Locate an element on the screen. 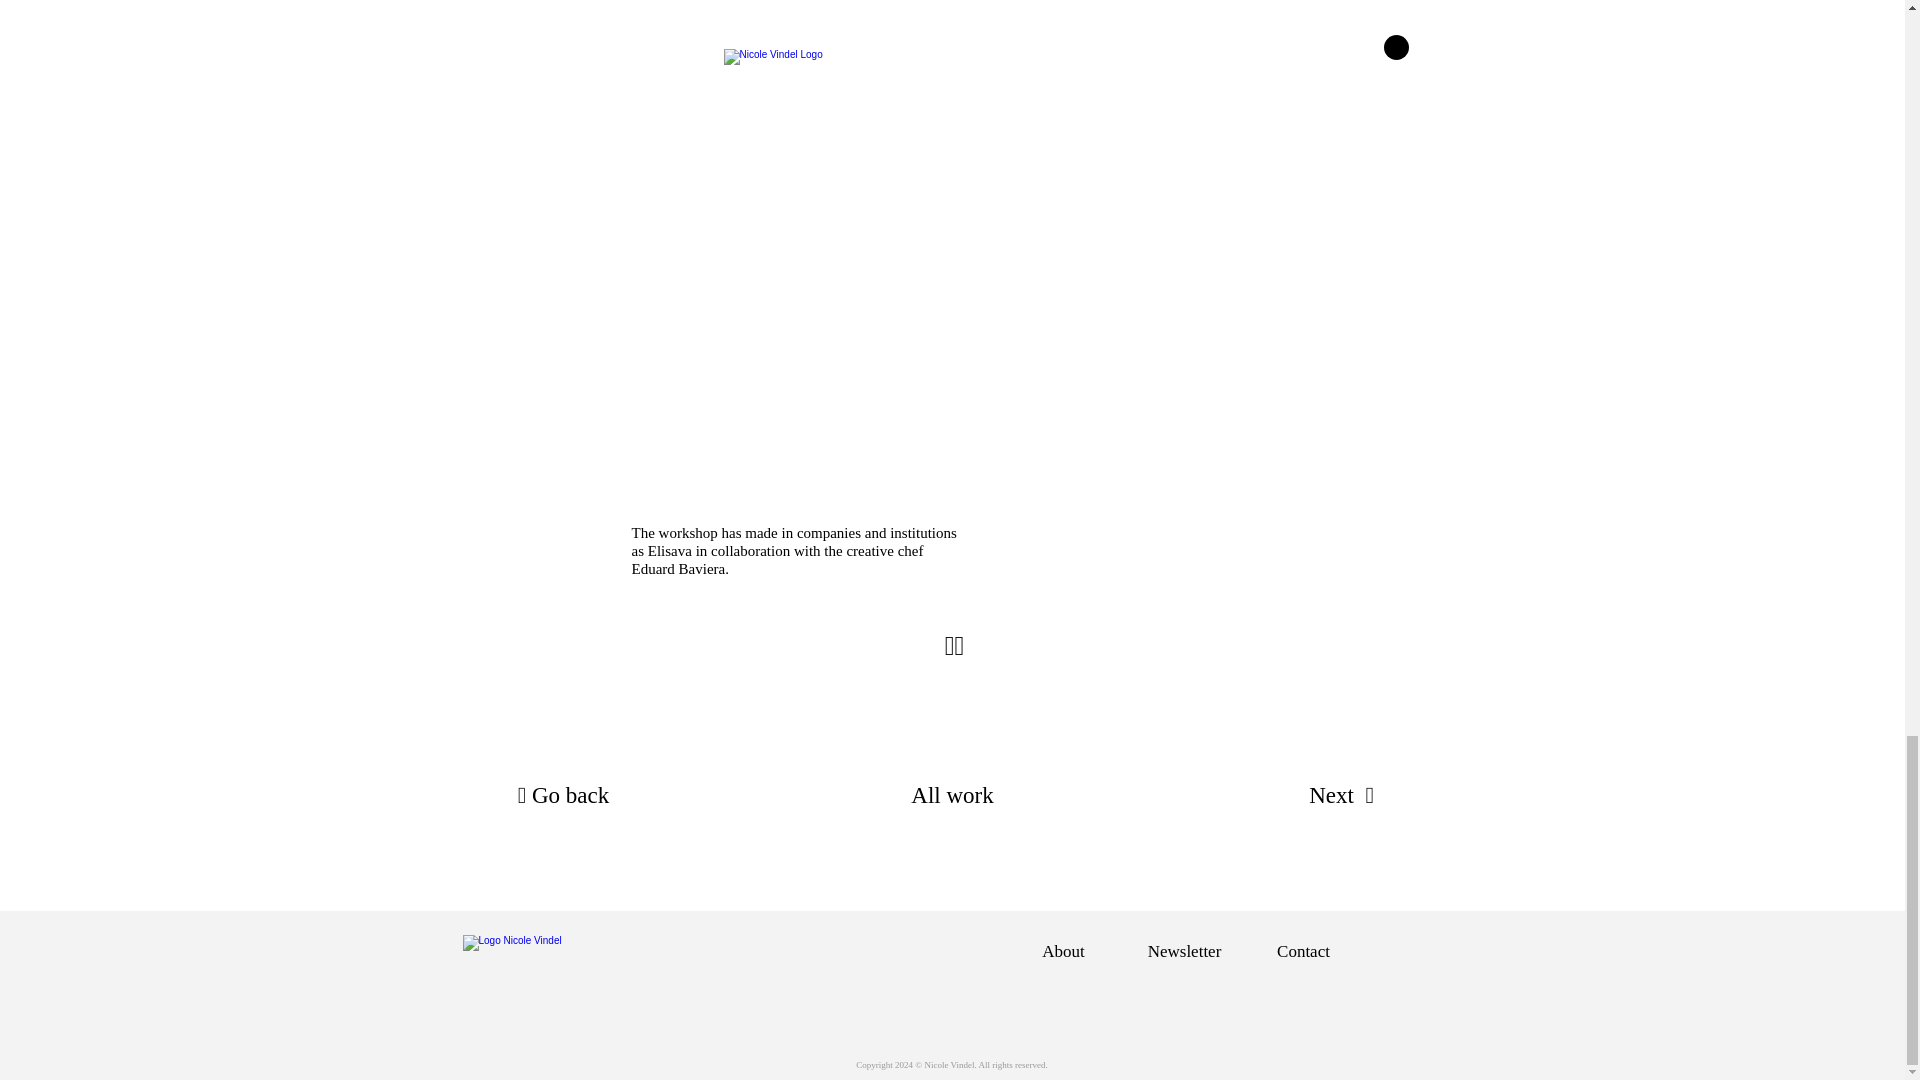  All work is located at coordinates (953, 796).